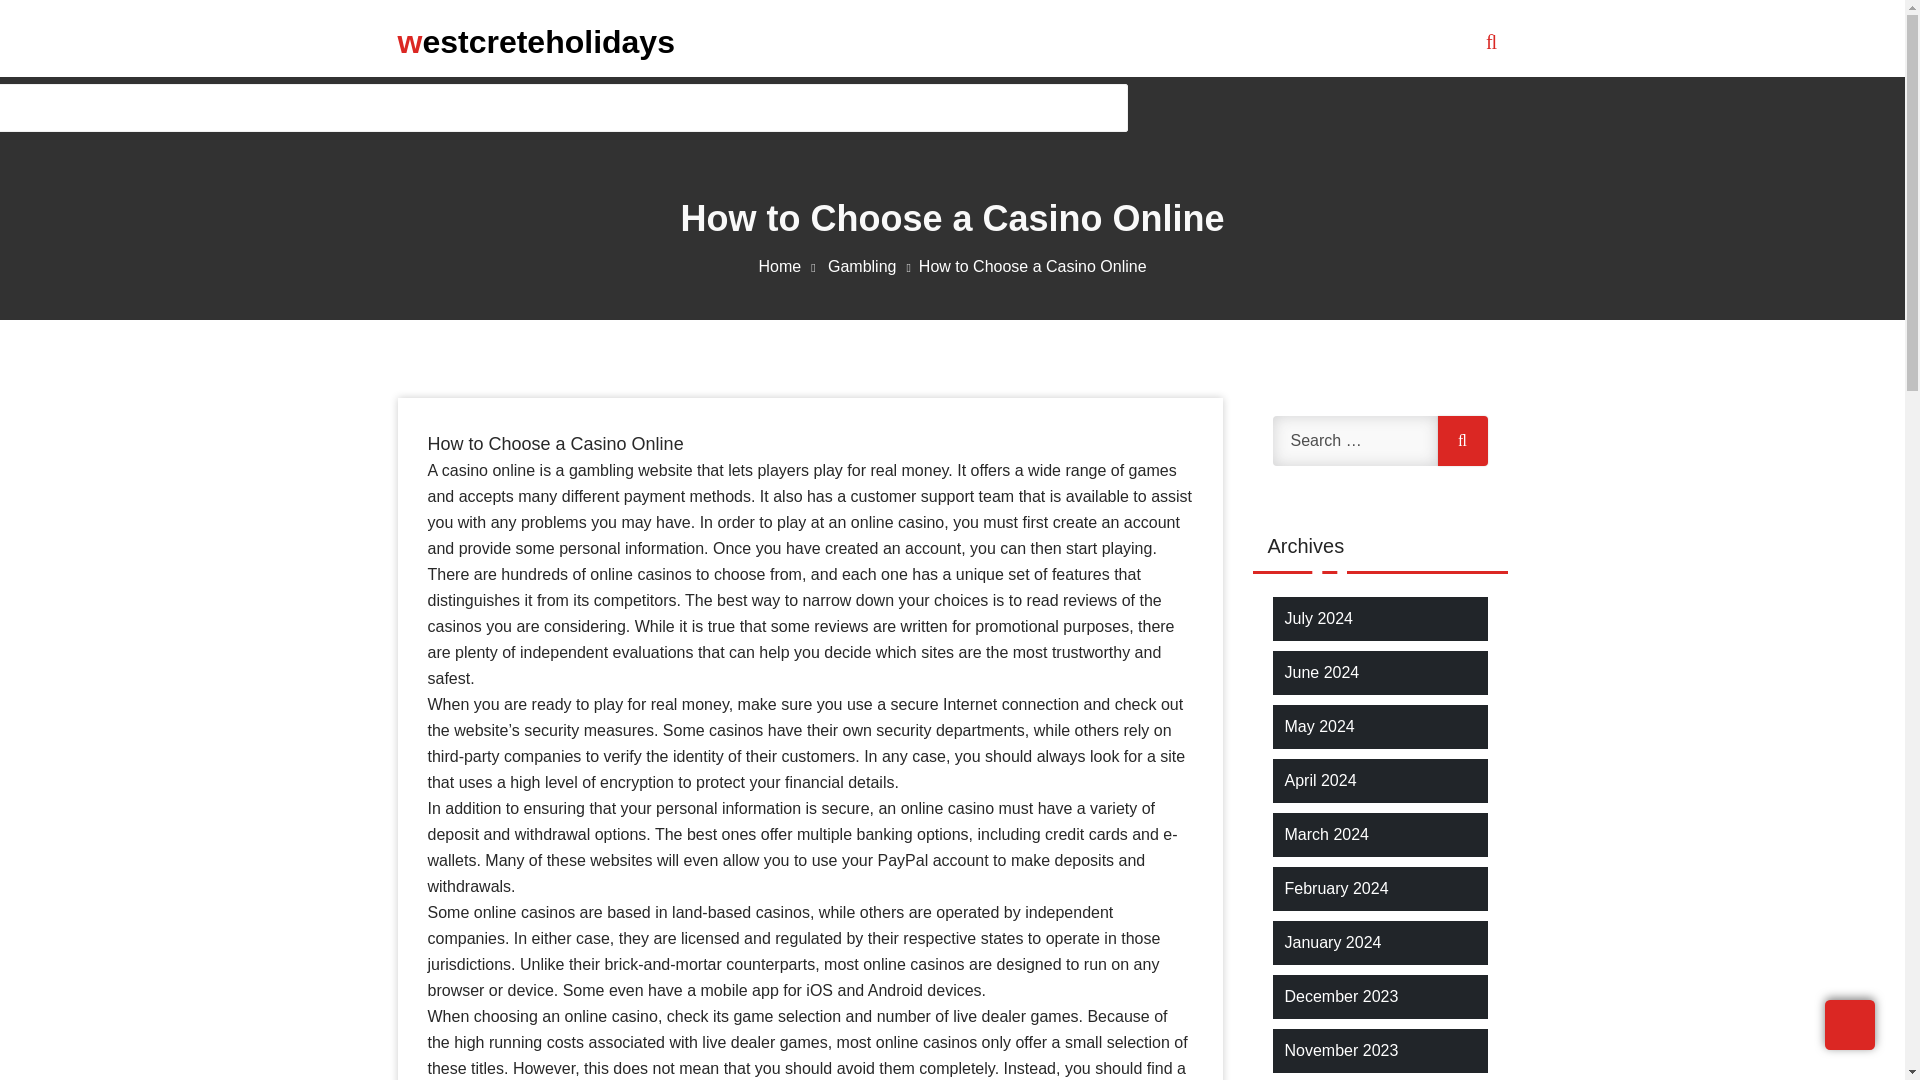 The height and width of the screenshot is (1080, 1920). I want to click on June 2024, so click(1322, 672).